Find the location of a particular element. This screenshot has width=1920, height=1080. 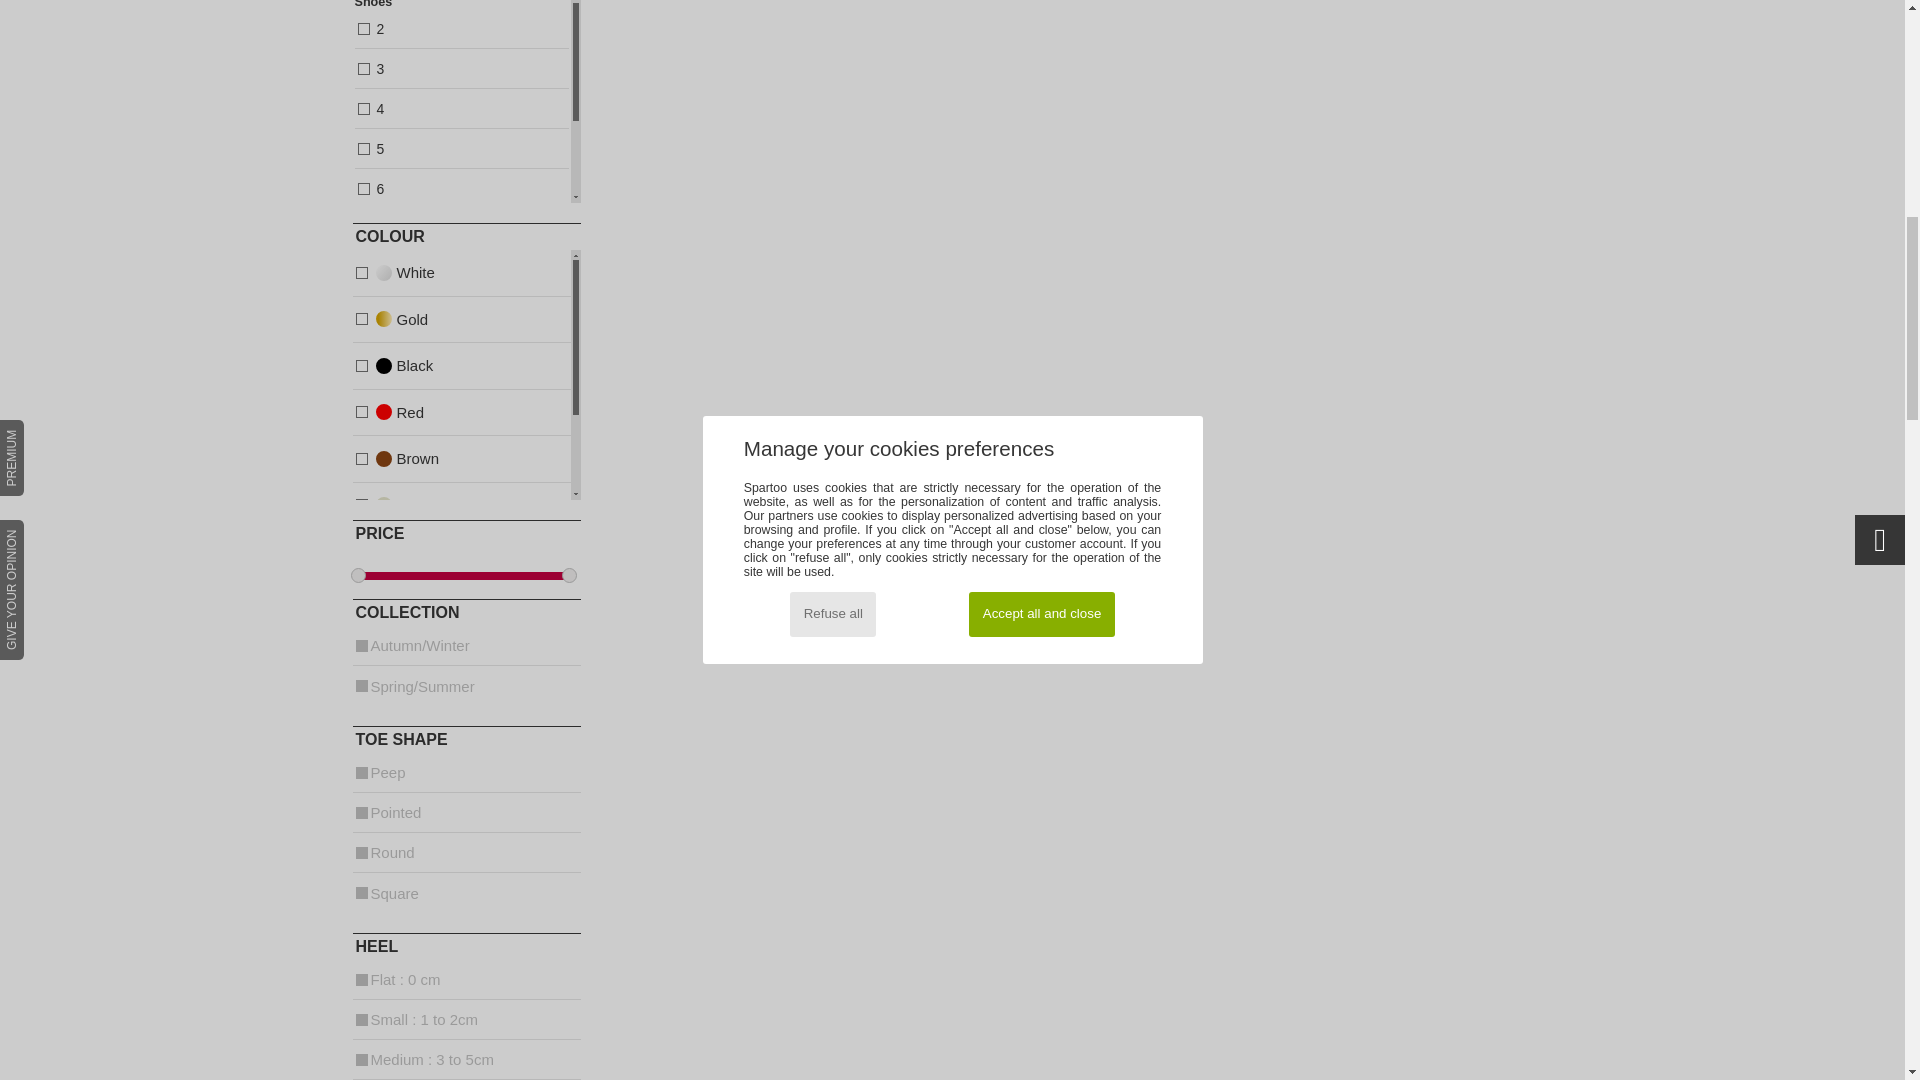

Pink is located at coordinates (386, 506).